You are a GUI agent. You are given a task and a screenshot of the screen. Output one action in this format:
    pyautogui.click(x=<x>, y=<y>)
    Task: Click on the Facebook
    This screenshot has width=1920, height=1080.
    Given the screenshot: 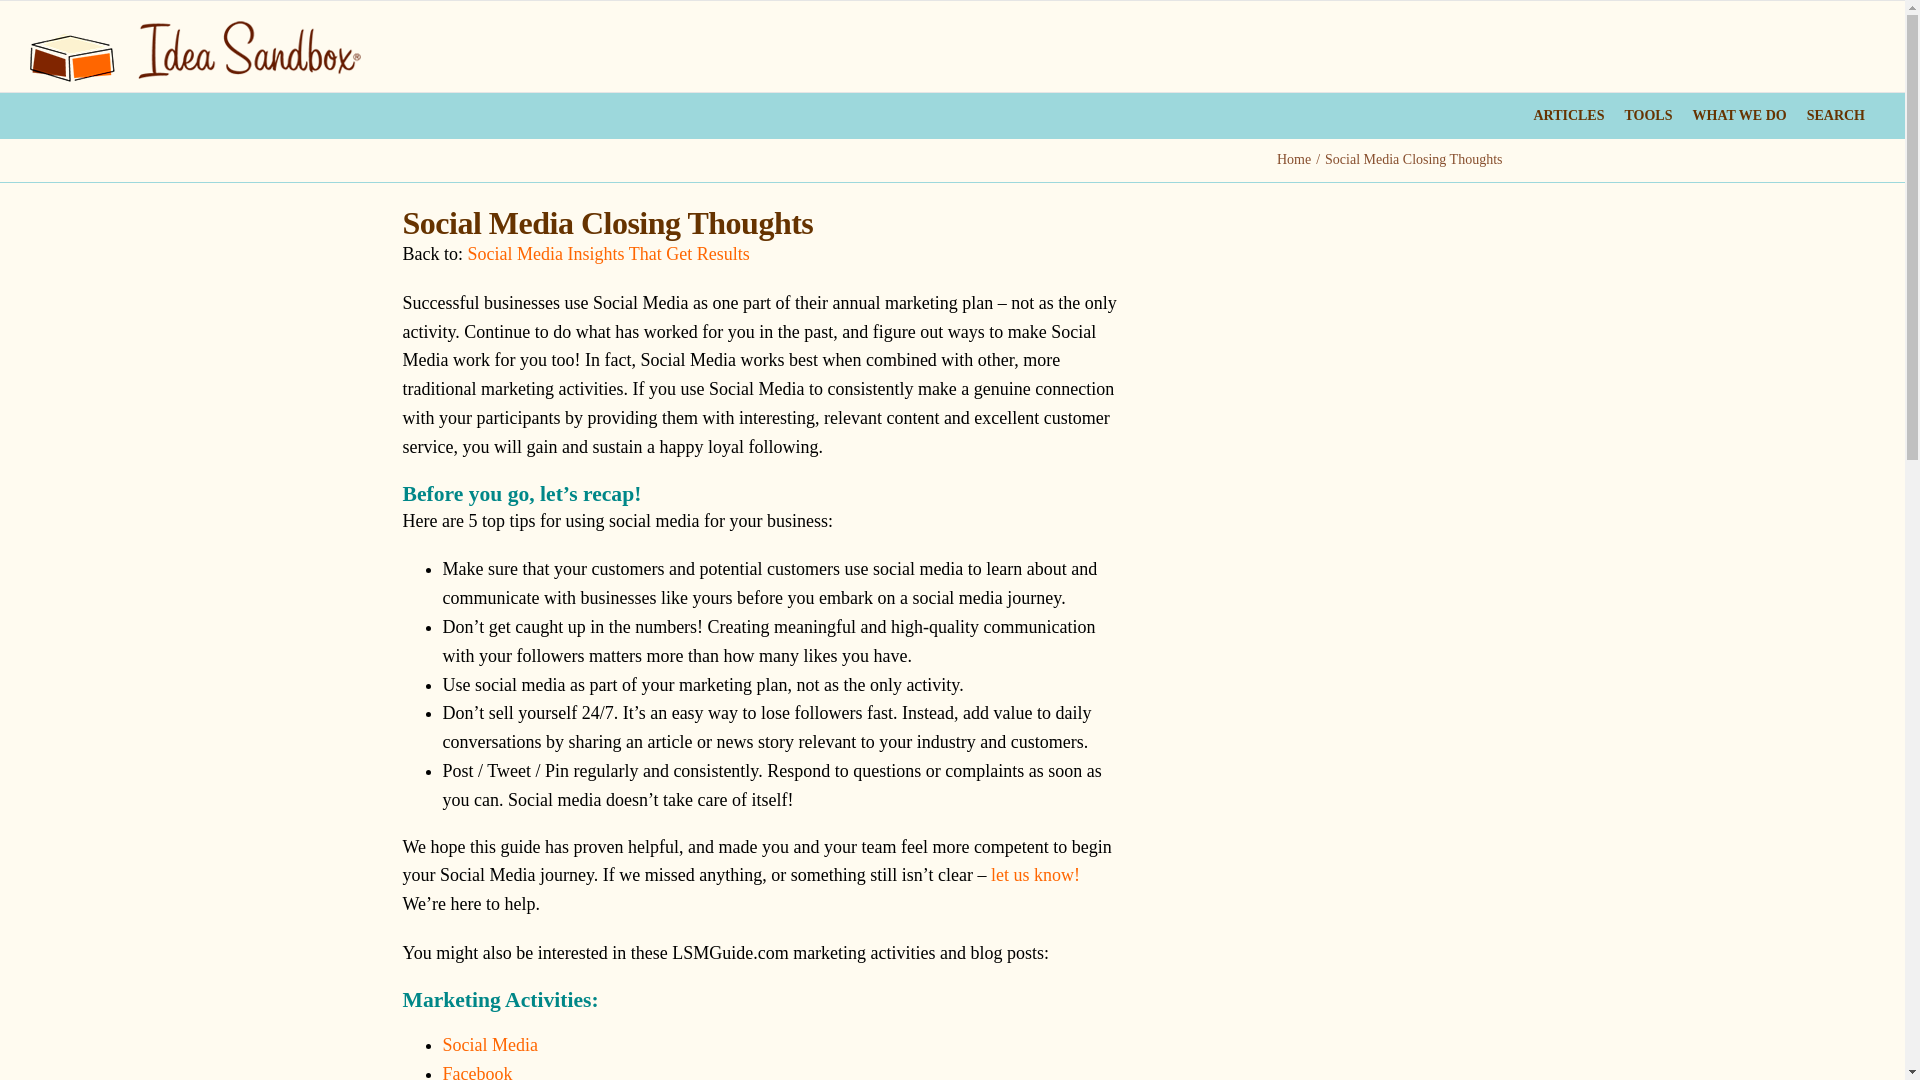 What is the action you would take?
    pyautogui.click(x=476, y=1072)
    